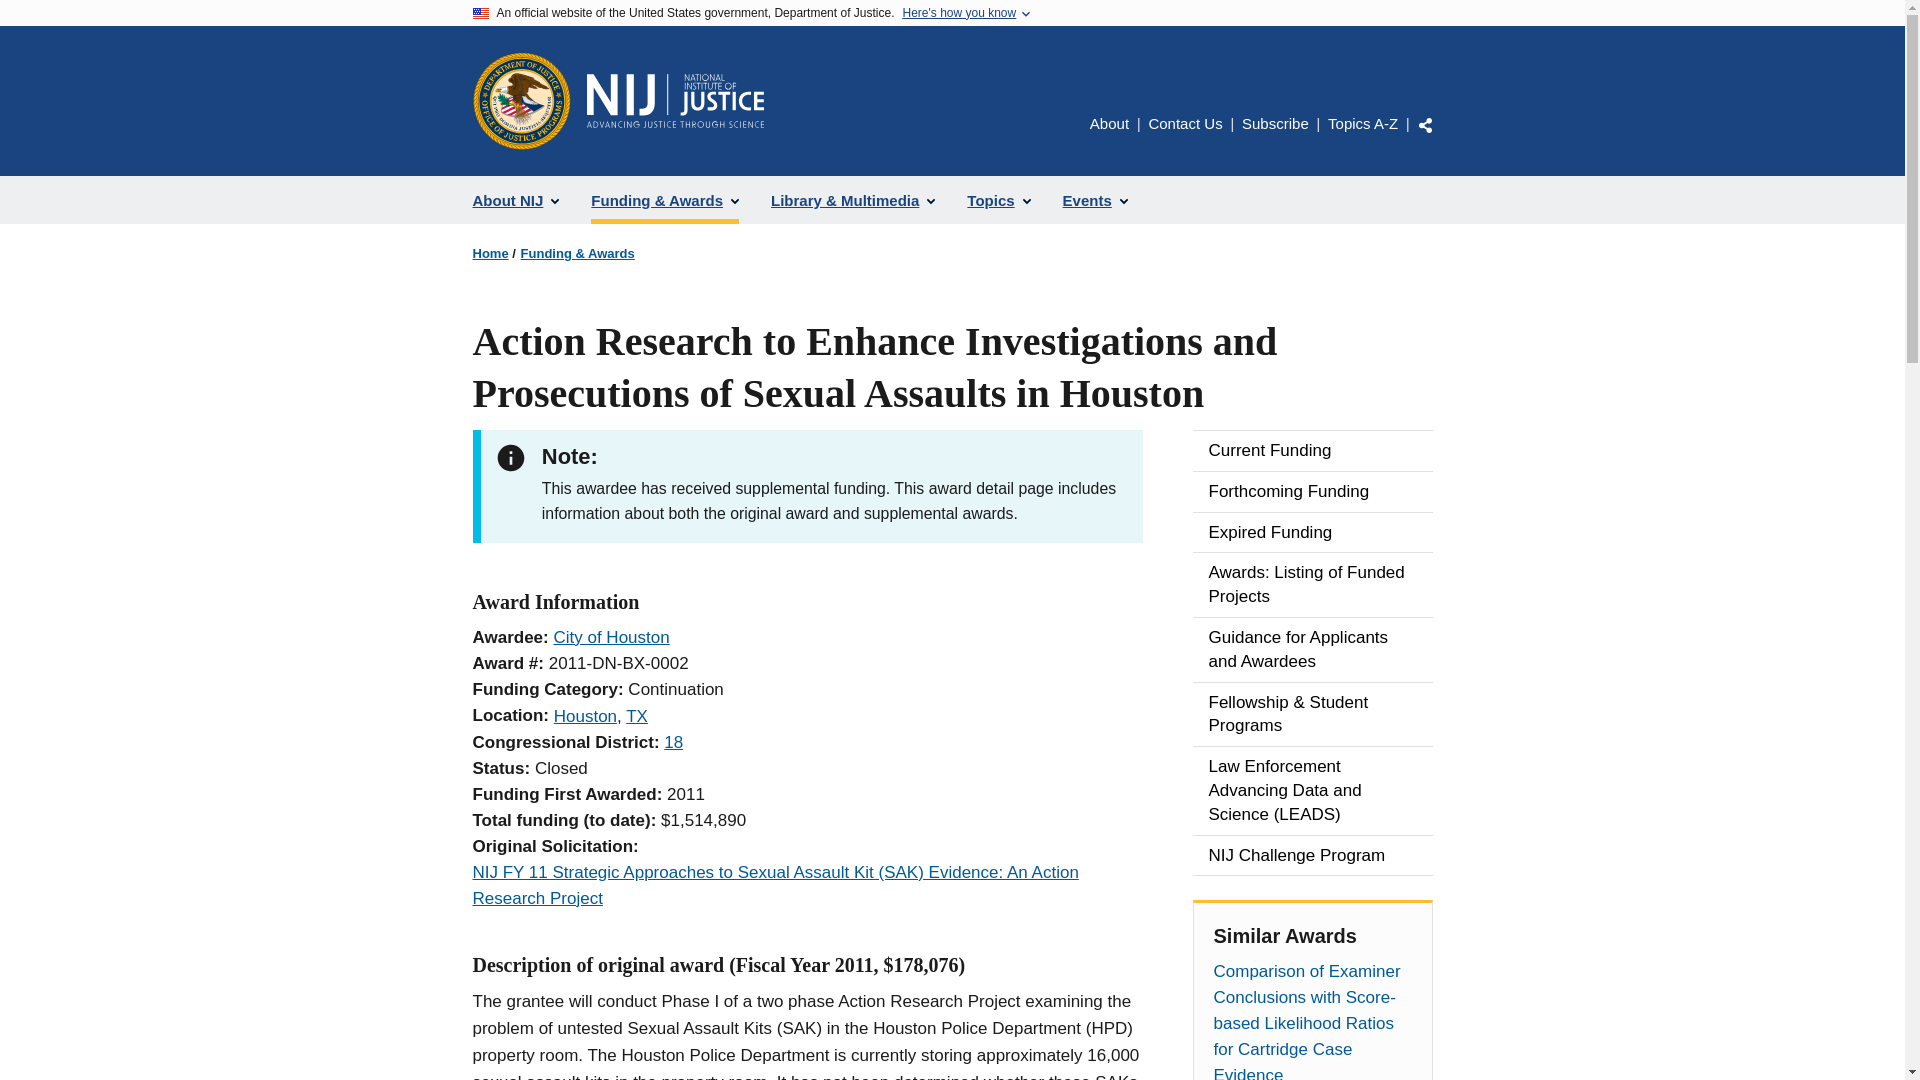 The width and height of the screenshot is (1920, 1080). Describe the element at coordinates (1425, 124) in the screenshot. I see `Choose a social sharing platform` at that location.